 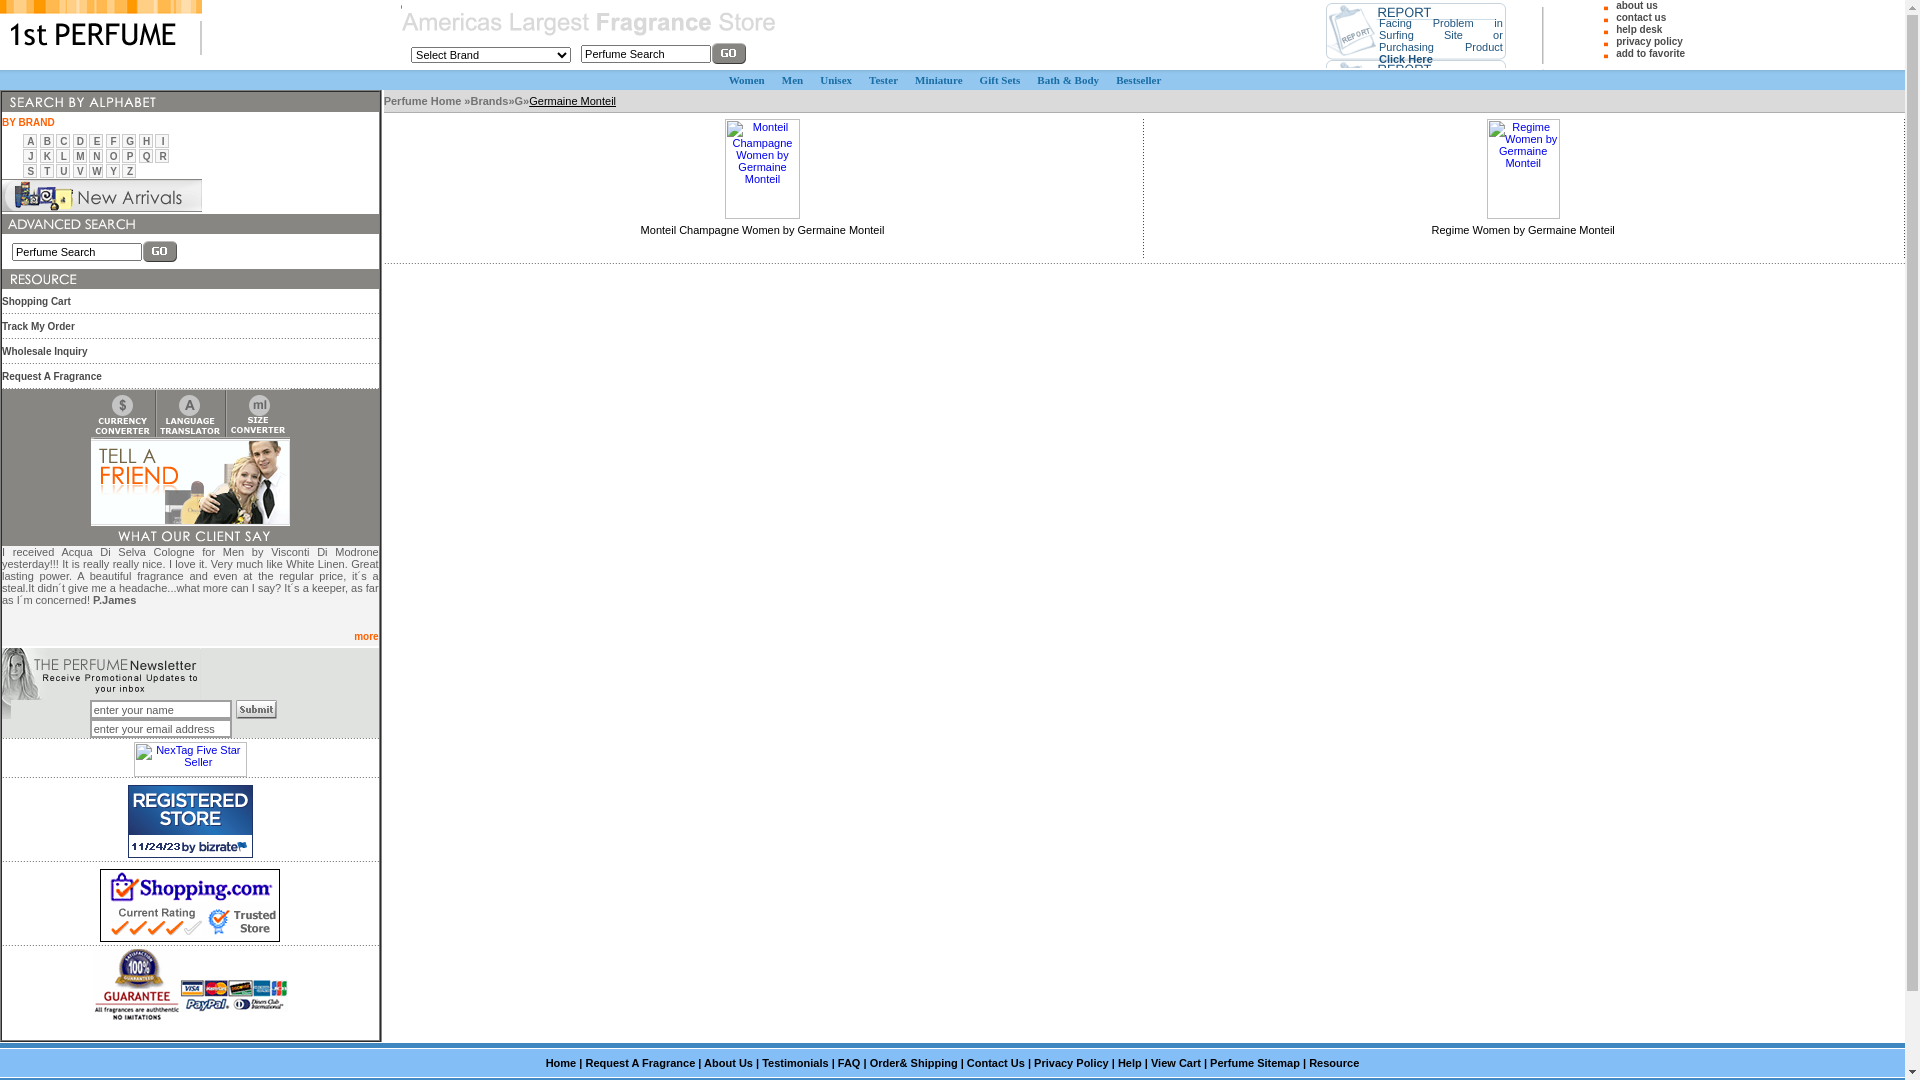 What do you see at coordinates (102, 196) in the screenshot?
I see `New Arrival Perfumes` at bounding box center [102, 196].